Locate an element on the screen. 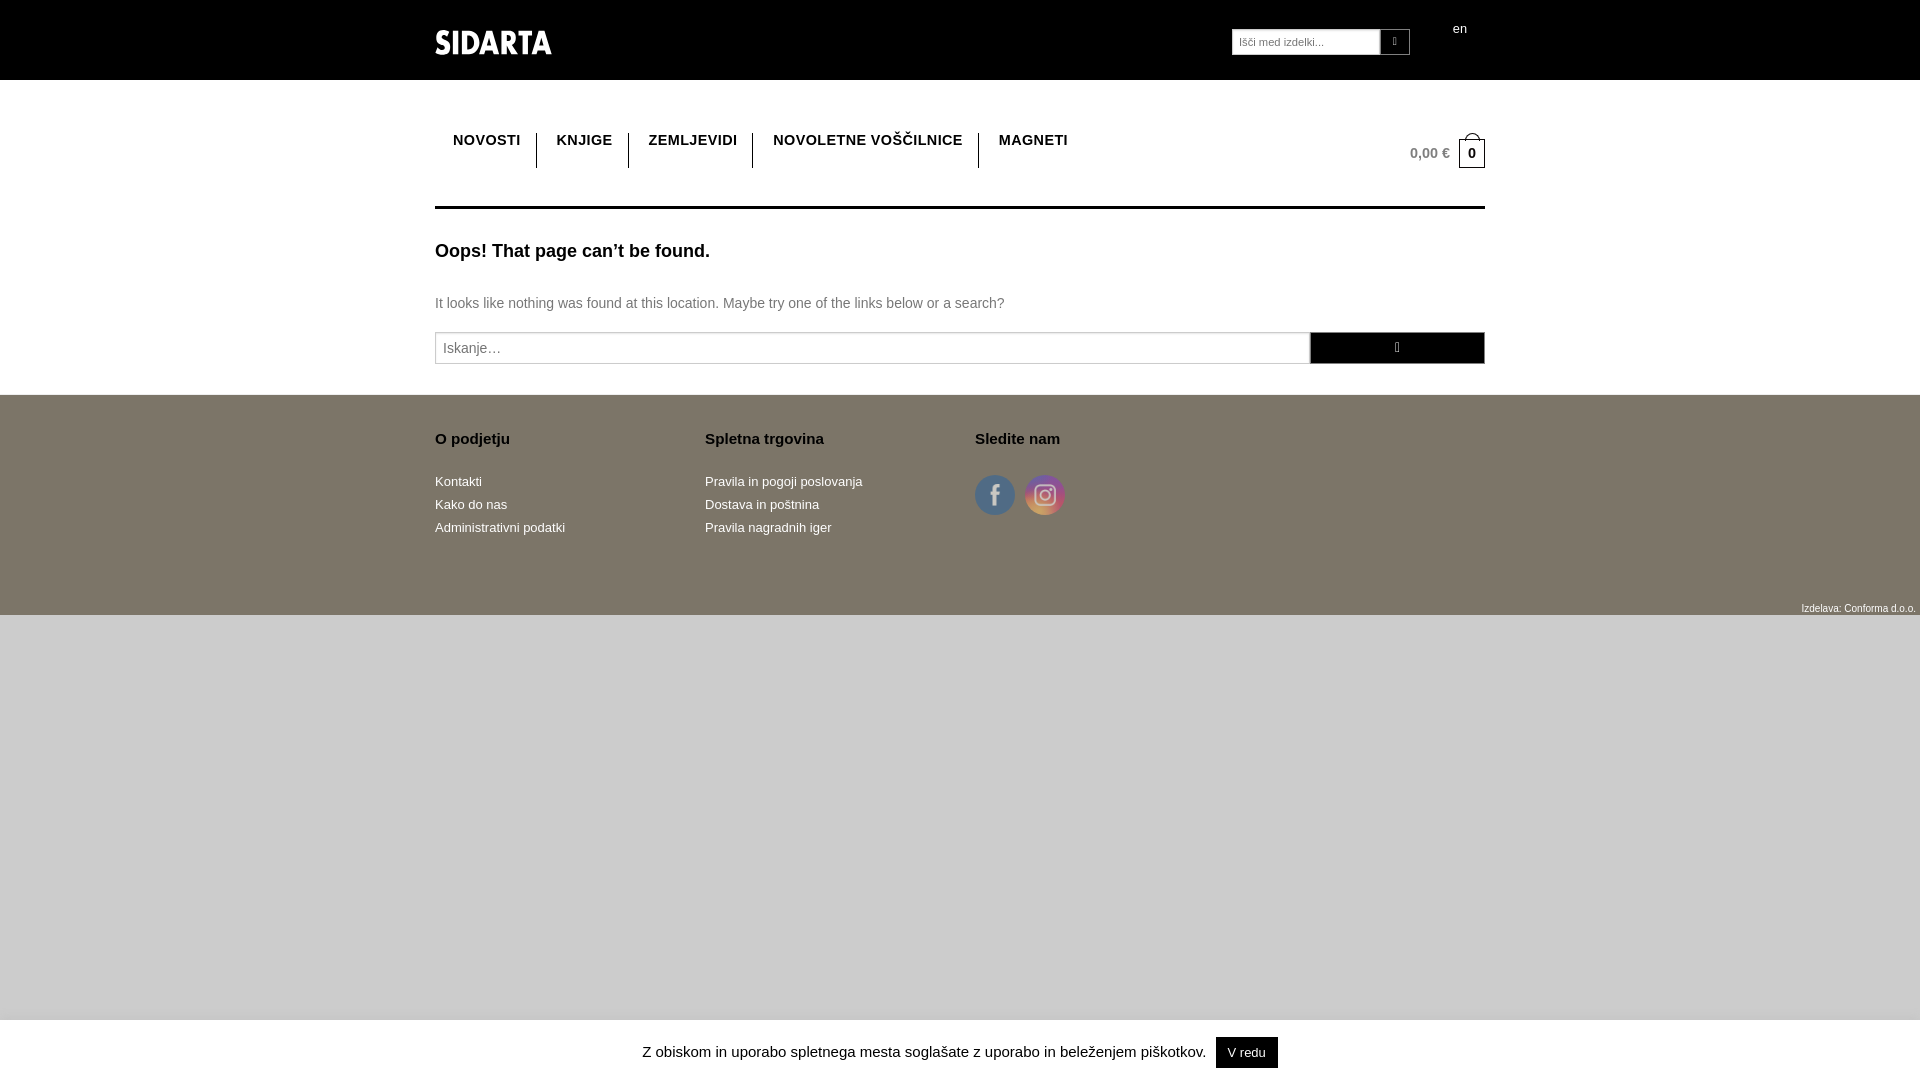  Administrativni podatki is located at coordinates (555, 527).